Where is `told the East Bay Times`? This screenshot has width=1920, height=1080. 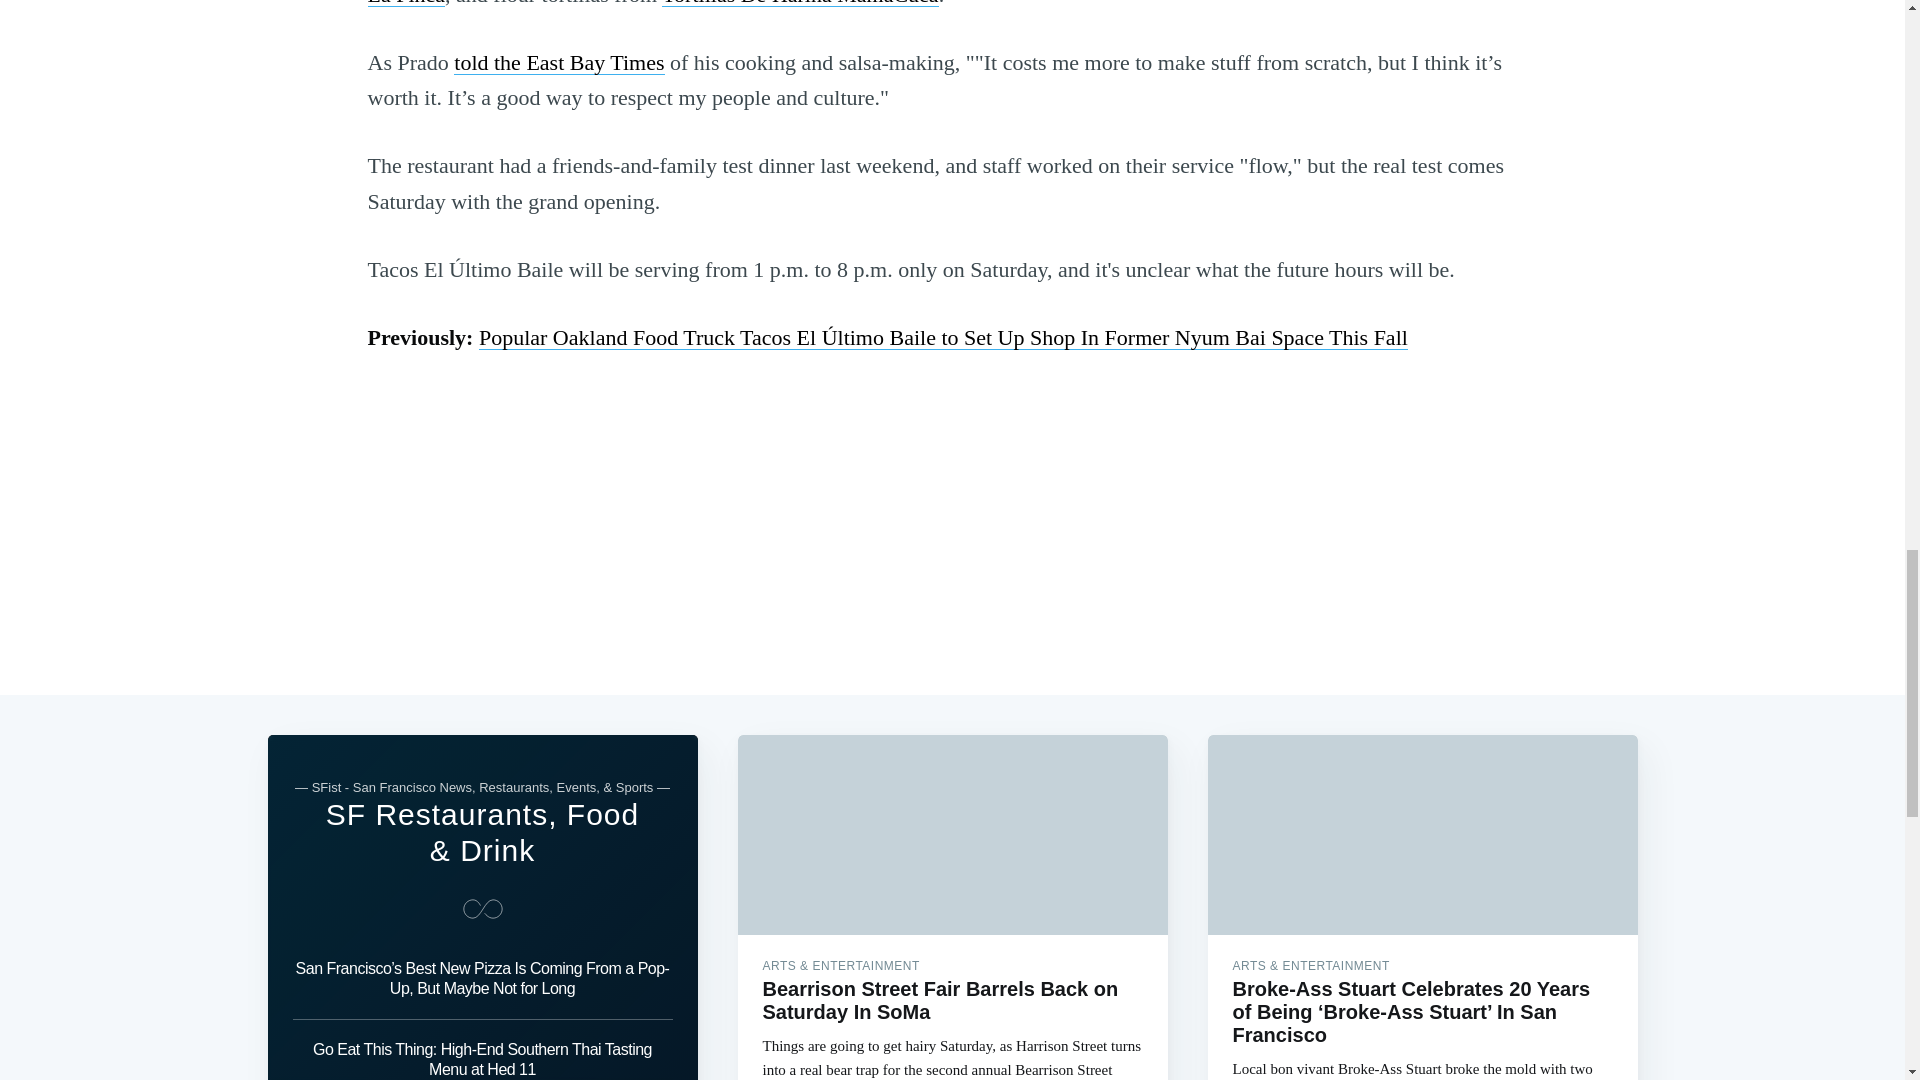
told the East Bay Times is located at coordinates (558, 62).